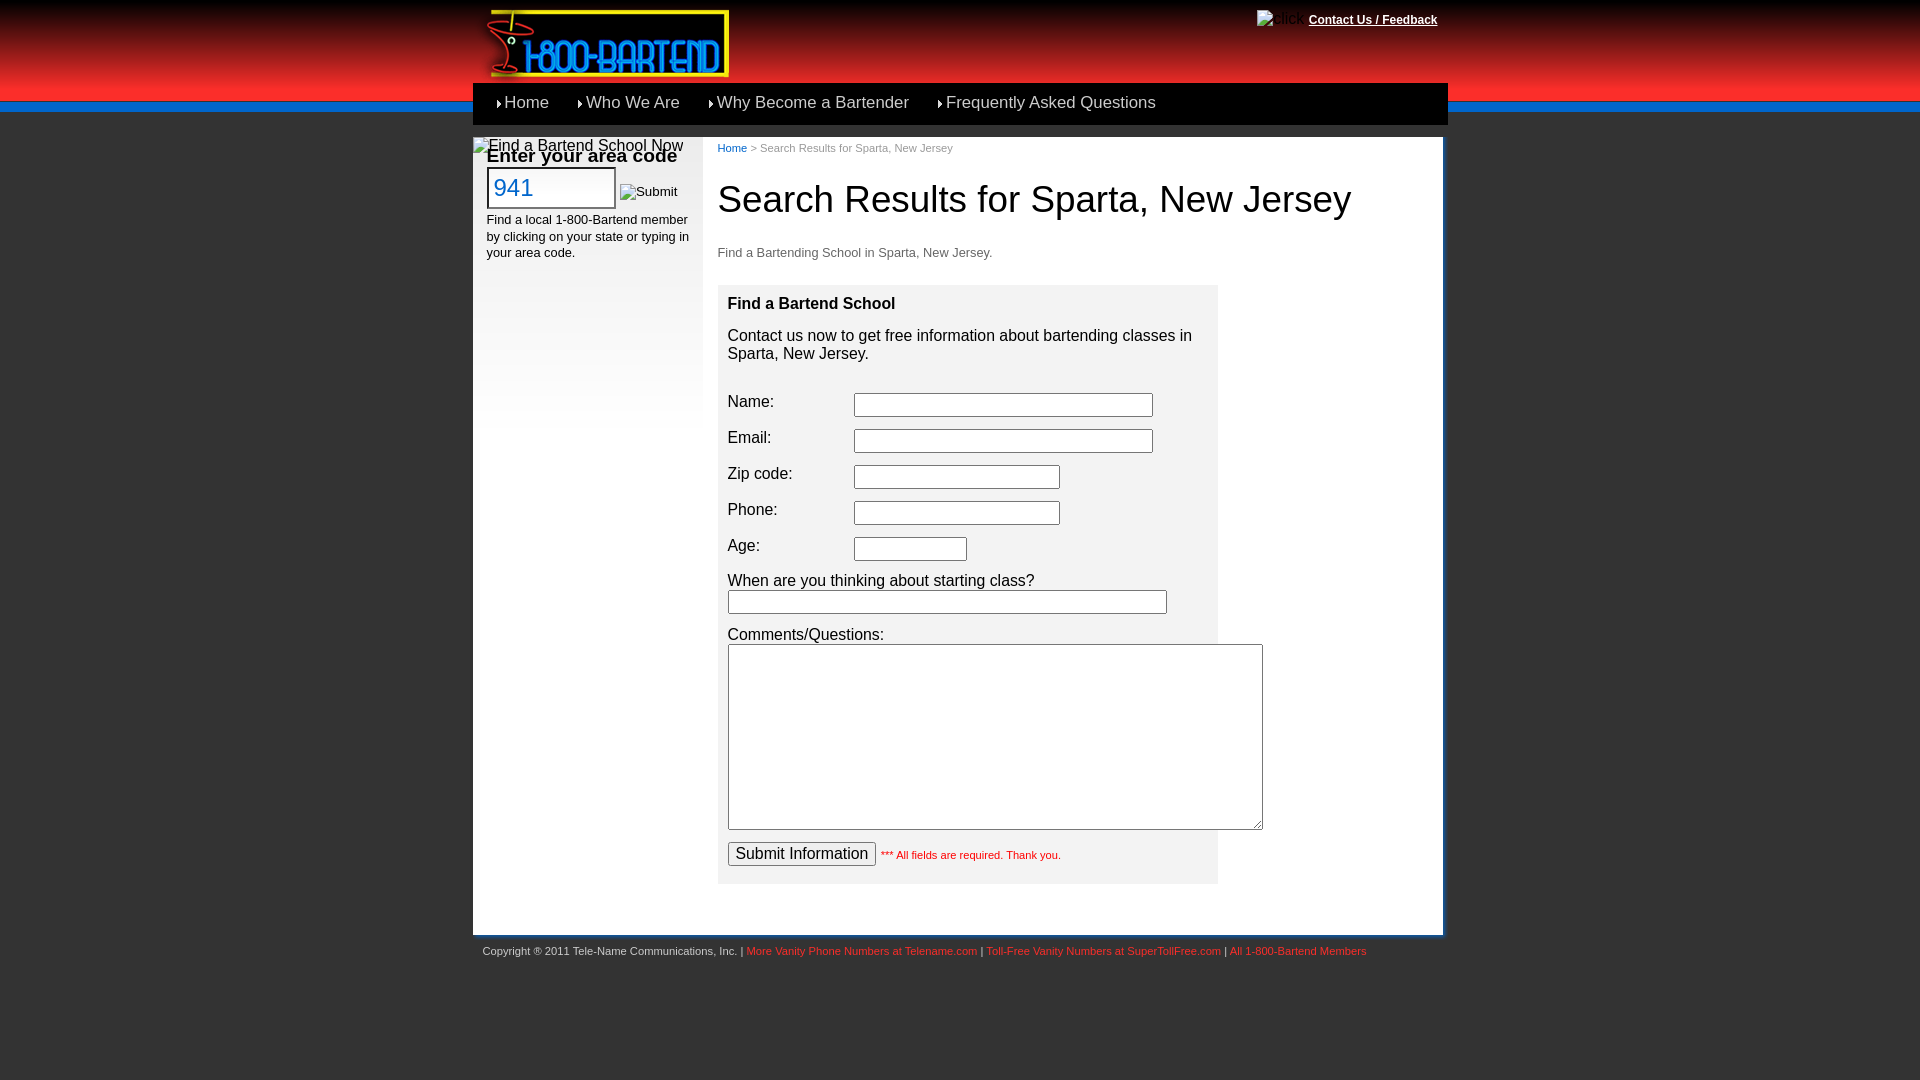 The height and width of the screenshot is (1080, 1920). Describe the element at coordinates (630, 146) in the screenshot. I see `Learn About Joining 1-800-Bartend` at that location.